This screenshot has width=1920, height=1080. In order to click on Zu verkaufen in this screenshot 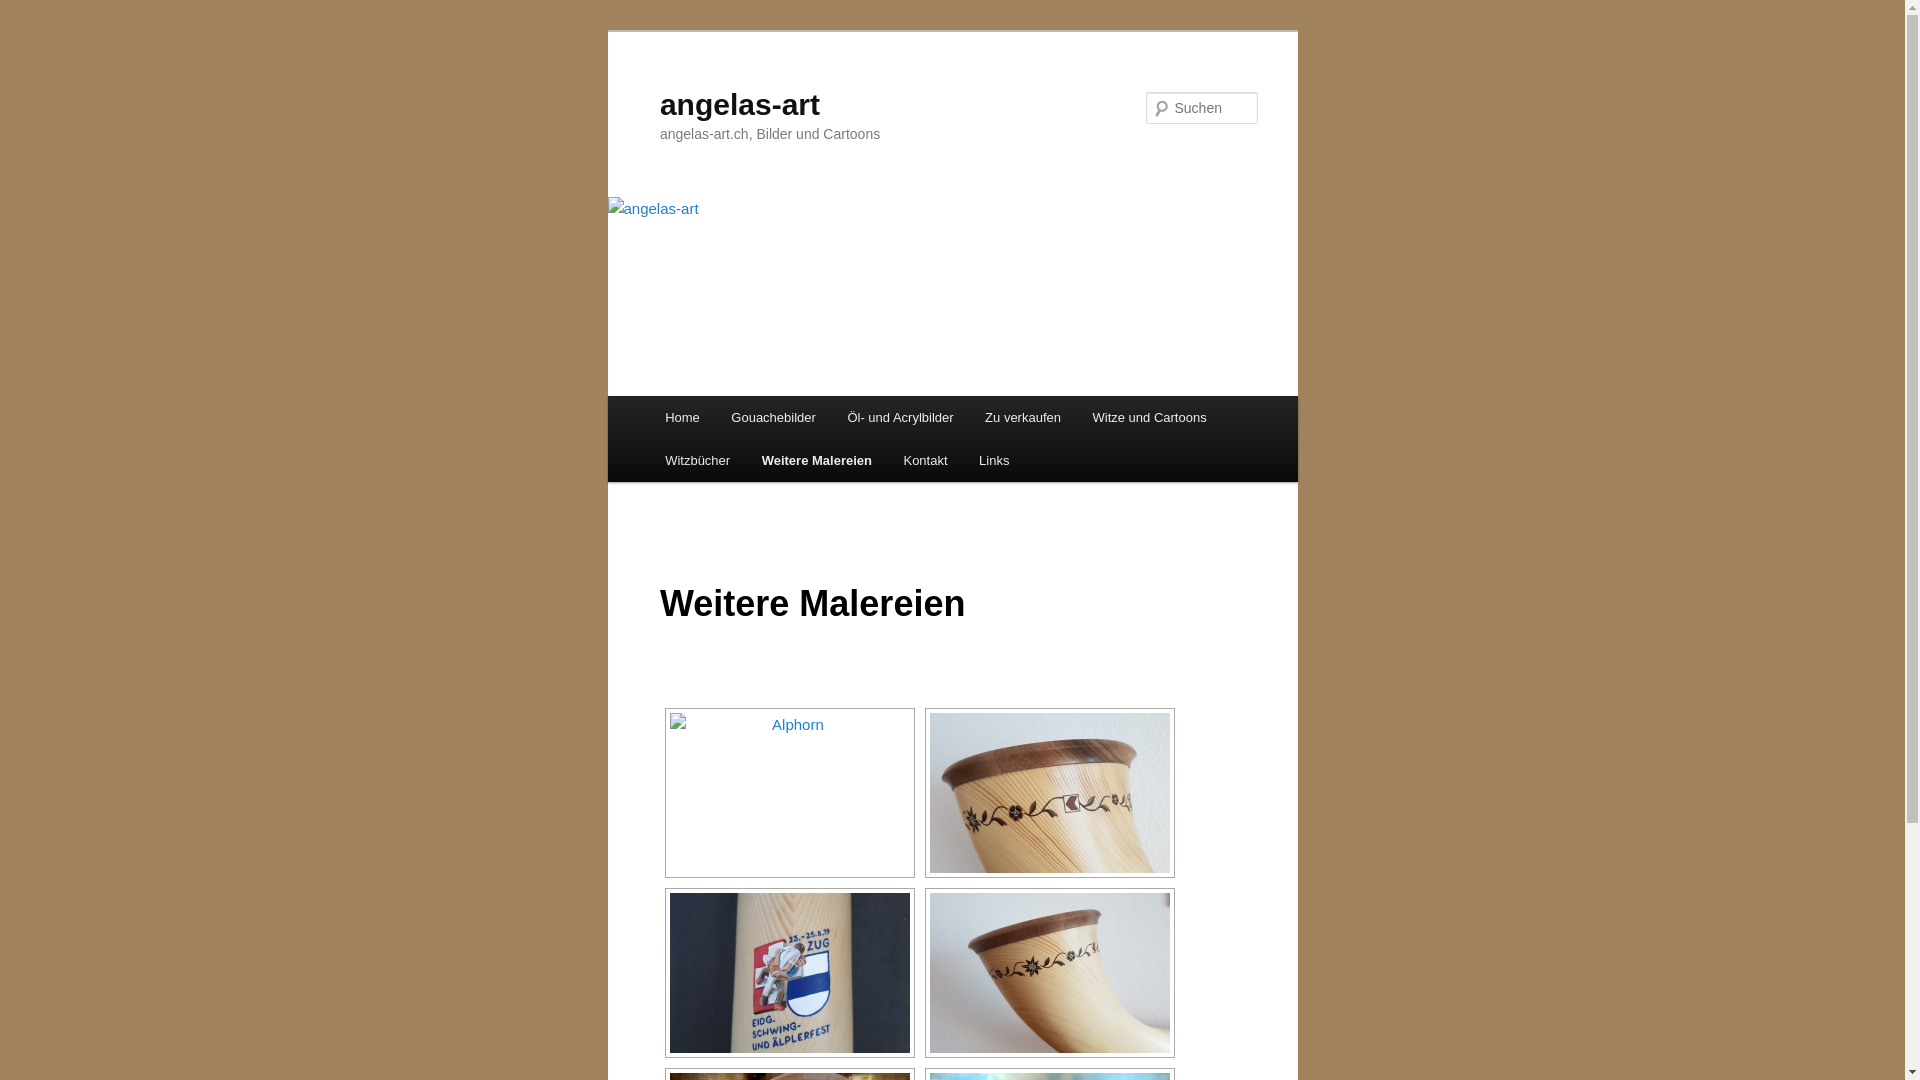, I will do `click(1022, 418)`.